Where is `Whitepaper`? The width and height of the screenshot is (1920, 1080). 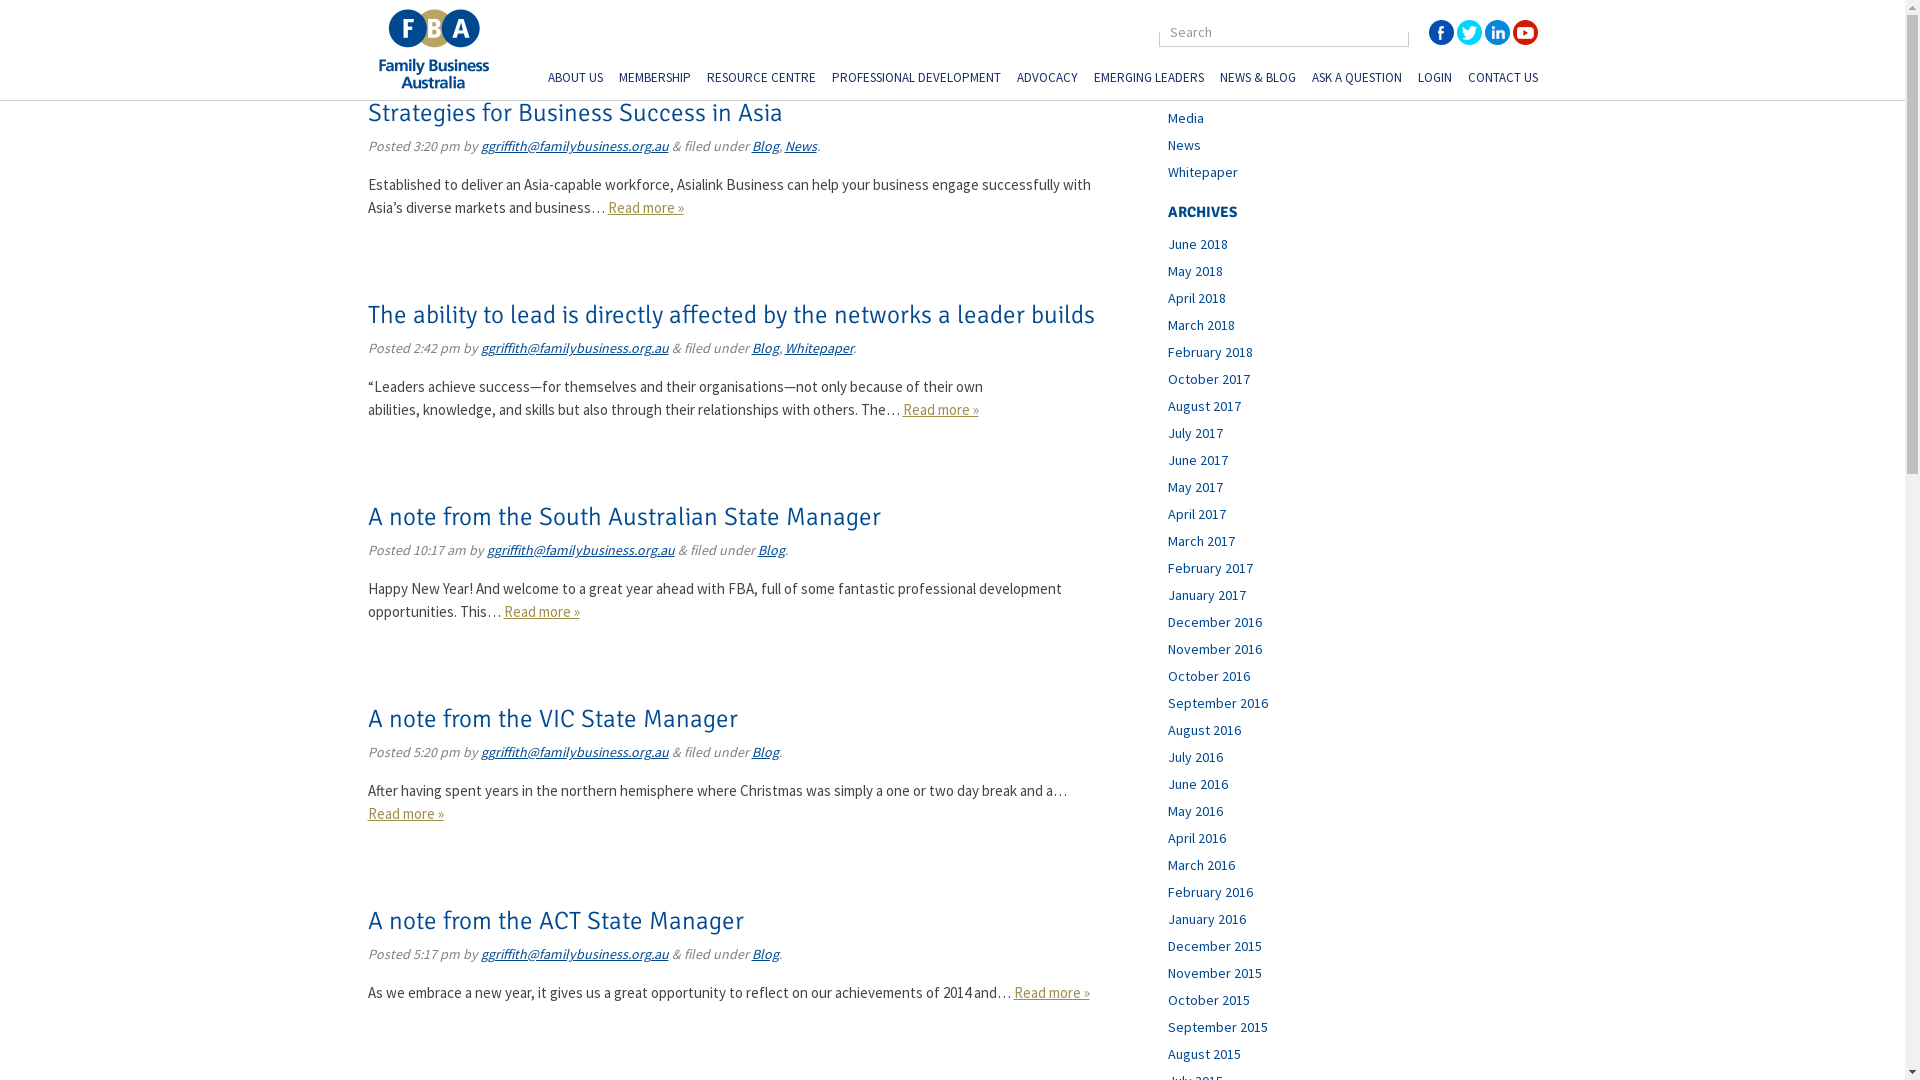 Whitepaper is located at coordinates (818, 348).